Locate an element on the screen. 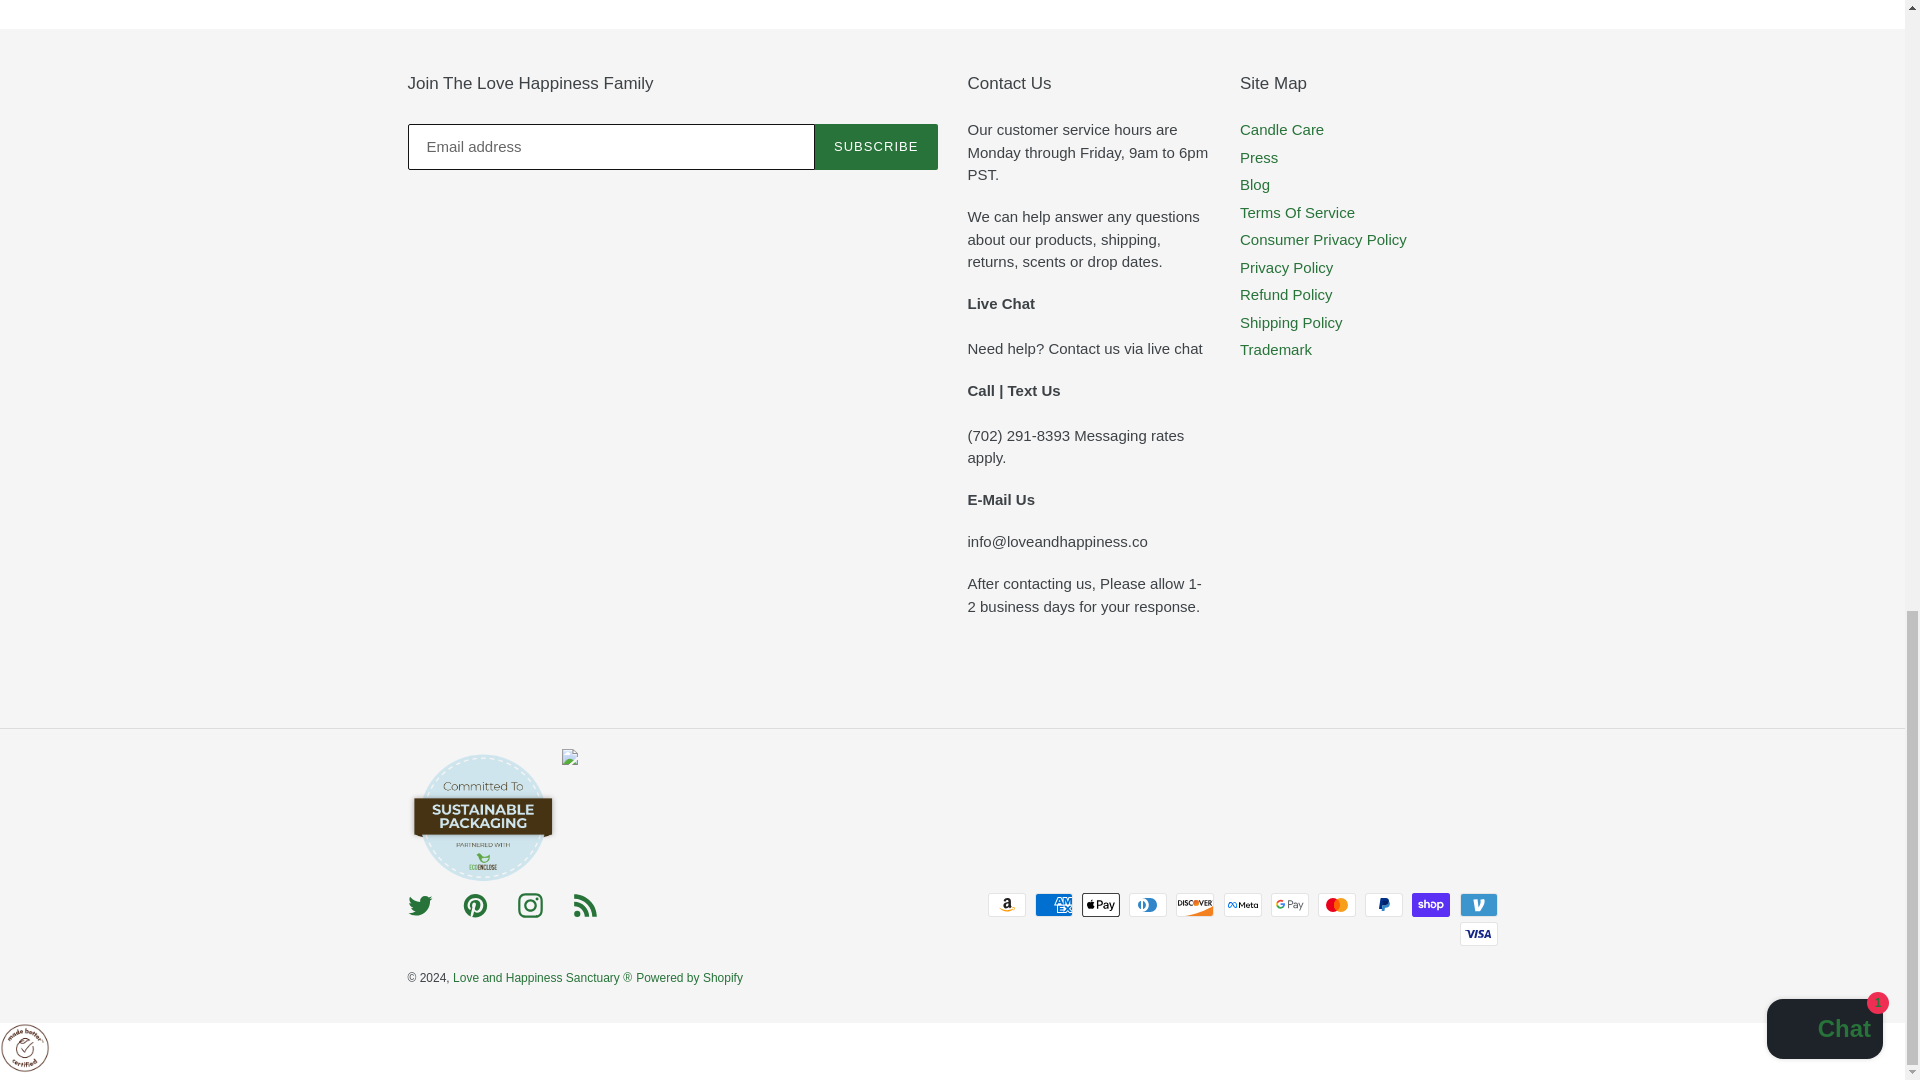 This screenshot has height=1080, width=1920. Blog is located at coordinates (1254, 184).